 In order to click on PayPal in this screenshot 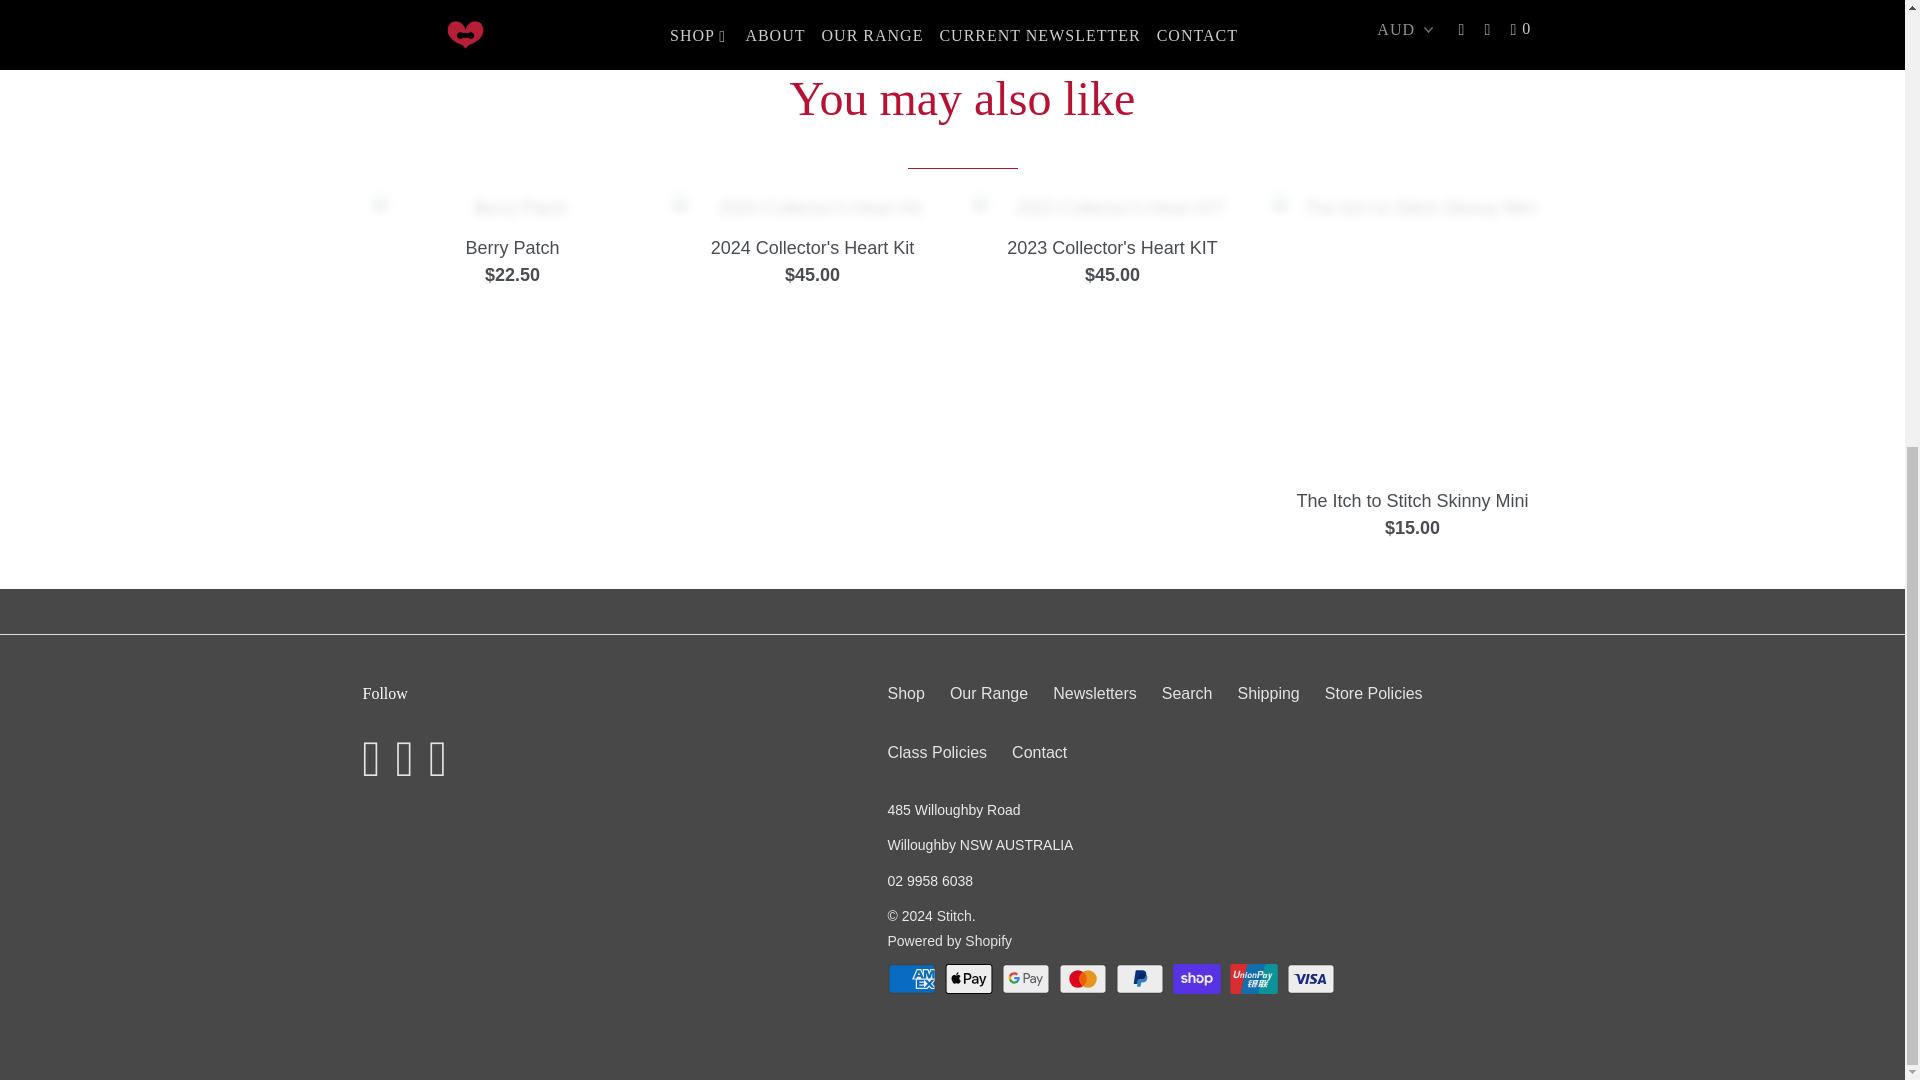, I will do `click(1141, 978)`.